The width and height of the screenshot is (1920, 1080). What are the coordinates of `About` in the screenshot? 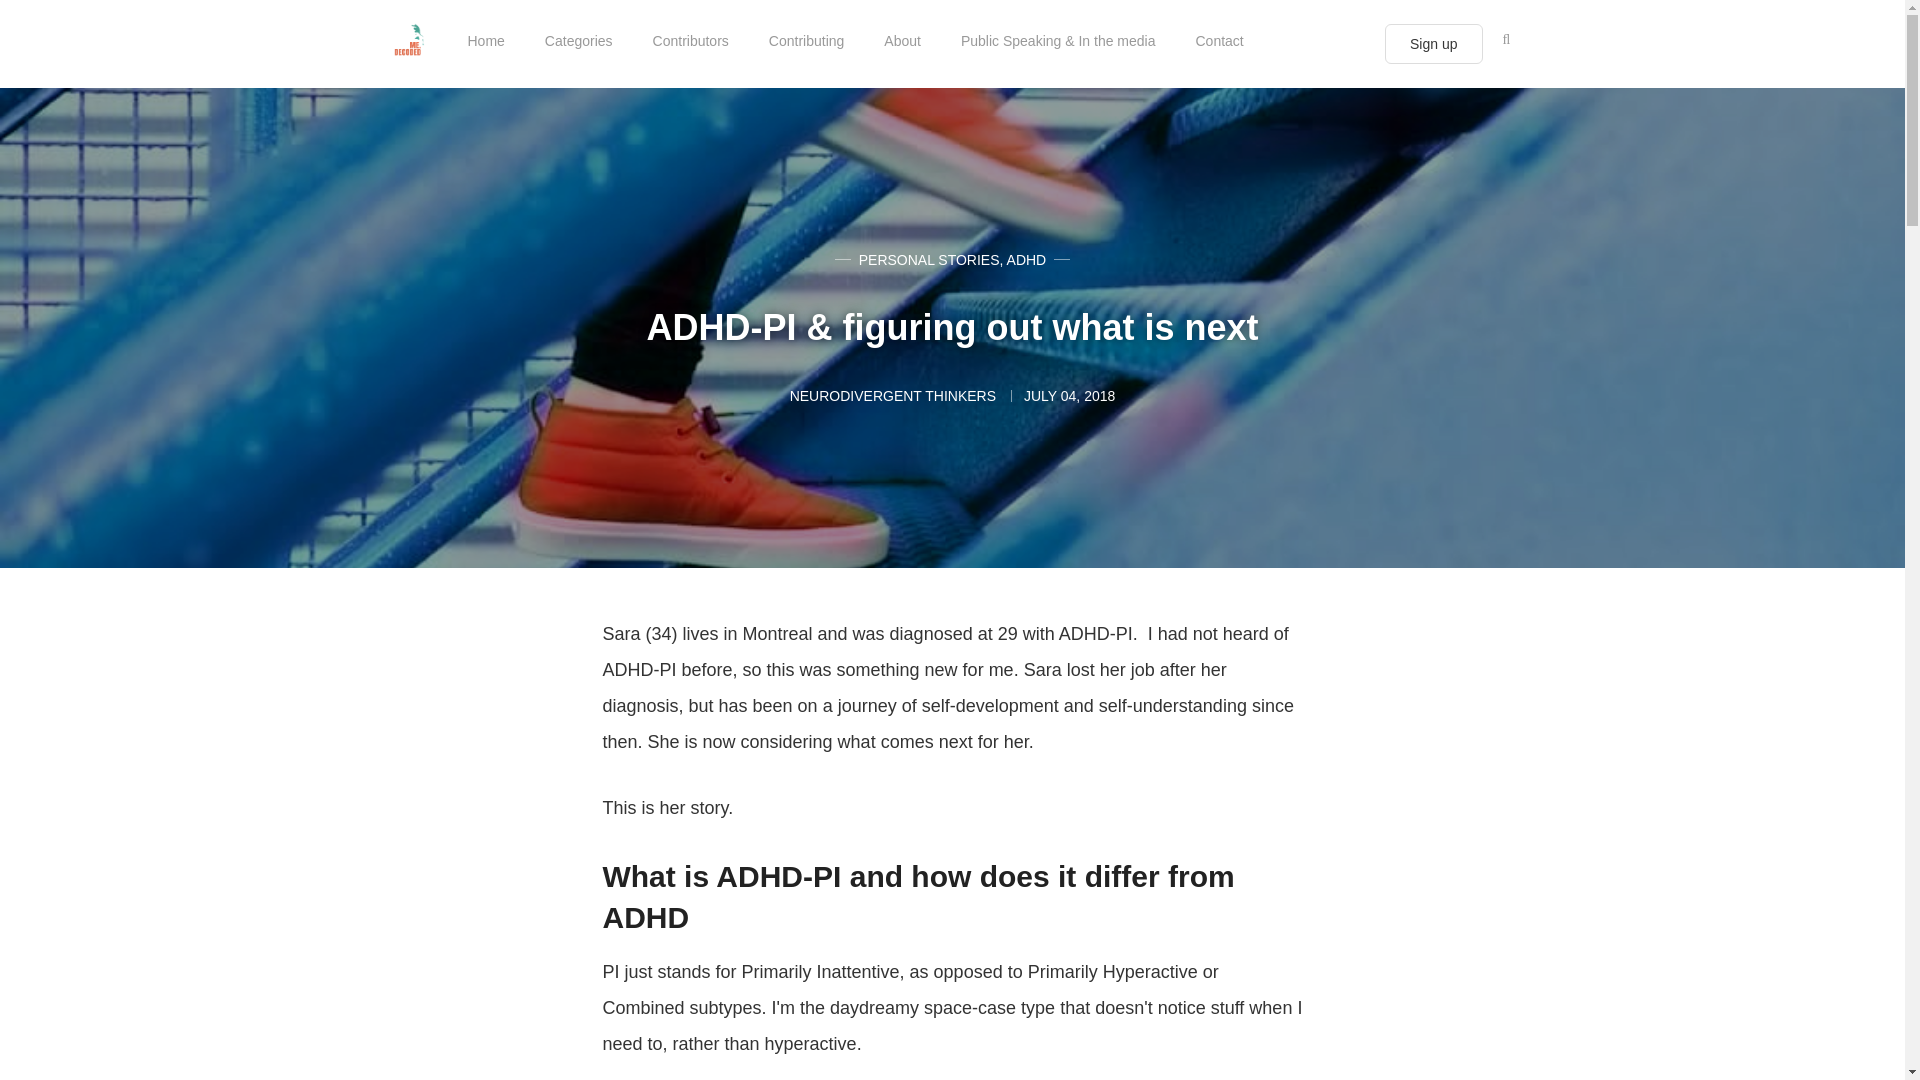 It's located at (902, 40).